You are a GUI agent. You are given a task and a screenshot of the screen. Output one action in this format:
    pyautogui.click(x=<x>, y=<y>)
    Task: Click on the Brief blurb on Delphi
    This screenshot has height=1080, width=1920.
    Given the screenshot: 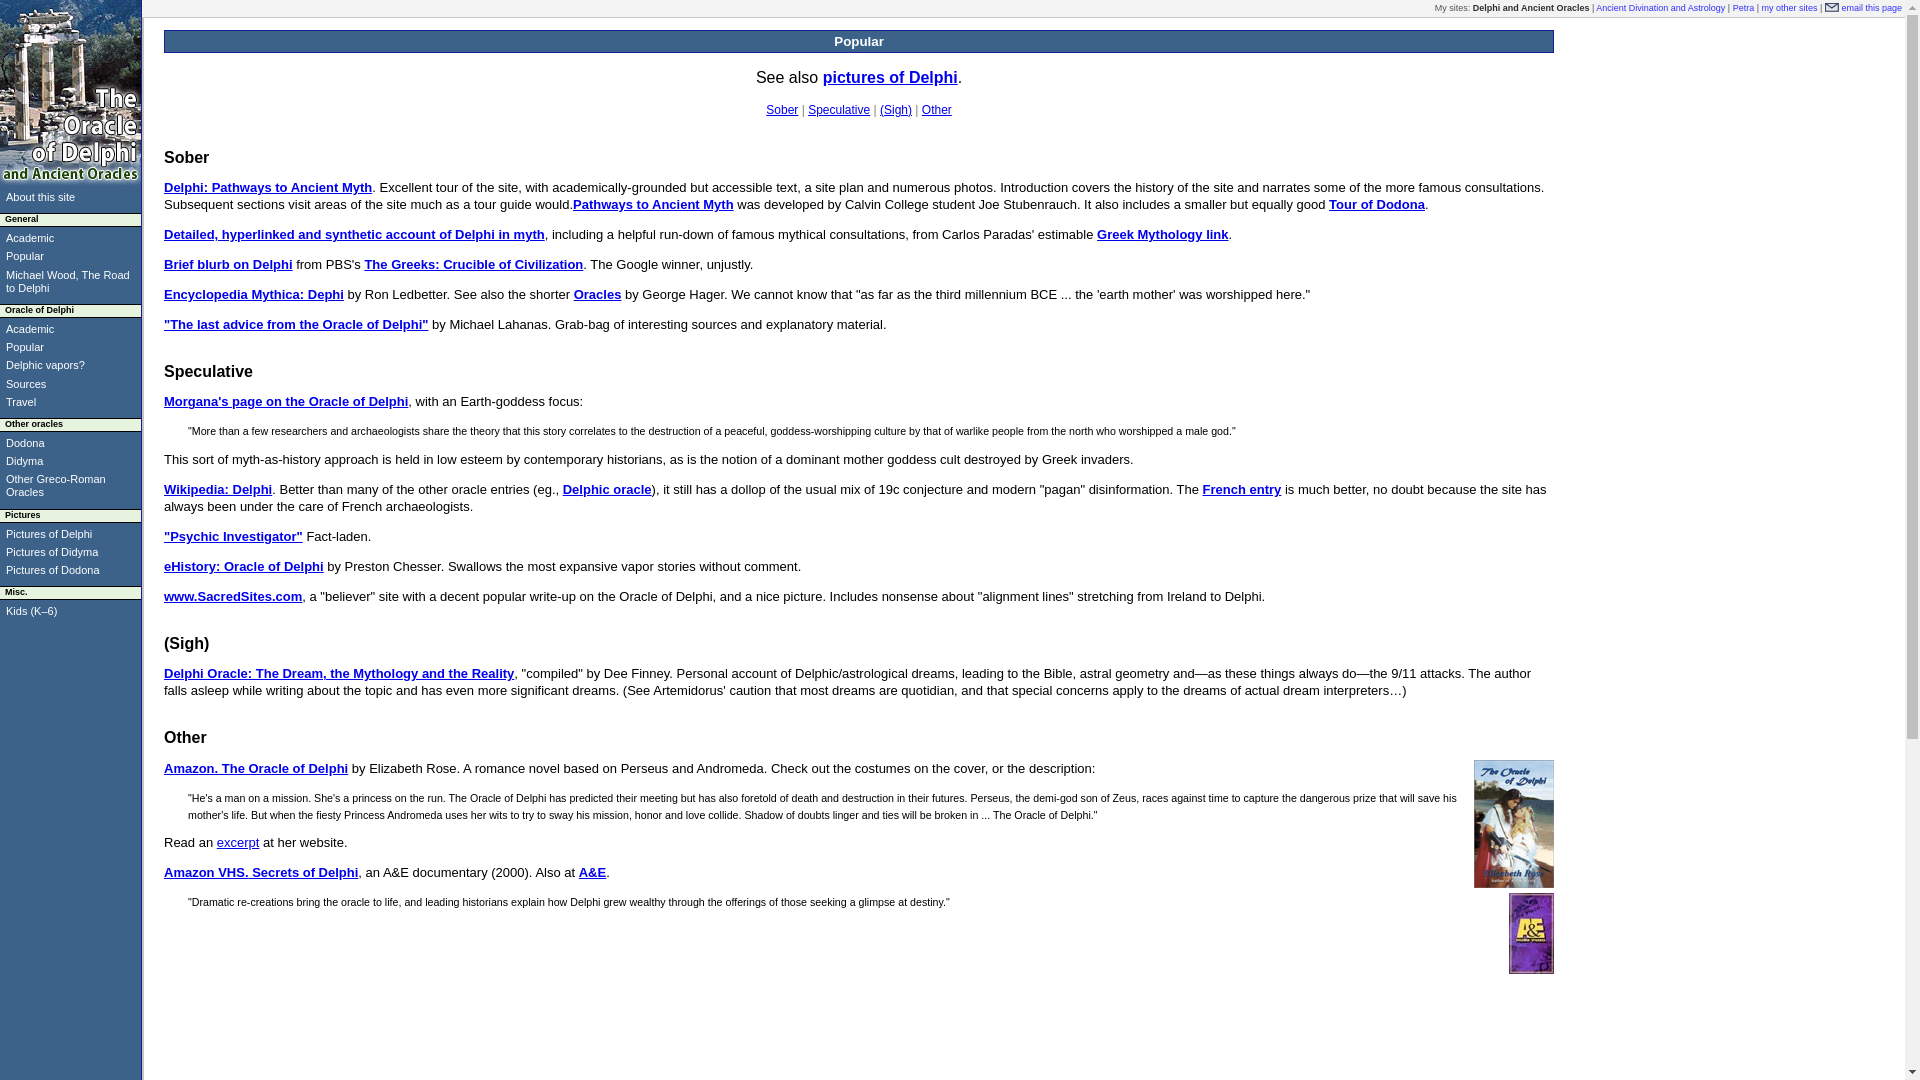 What is the action you would take?
    pyautogui.click(x=228, y=264)
    